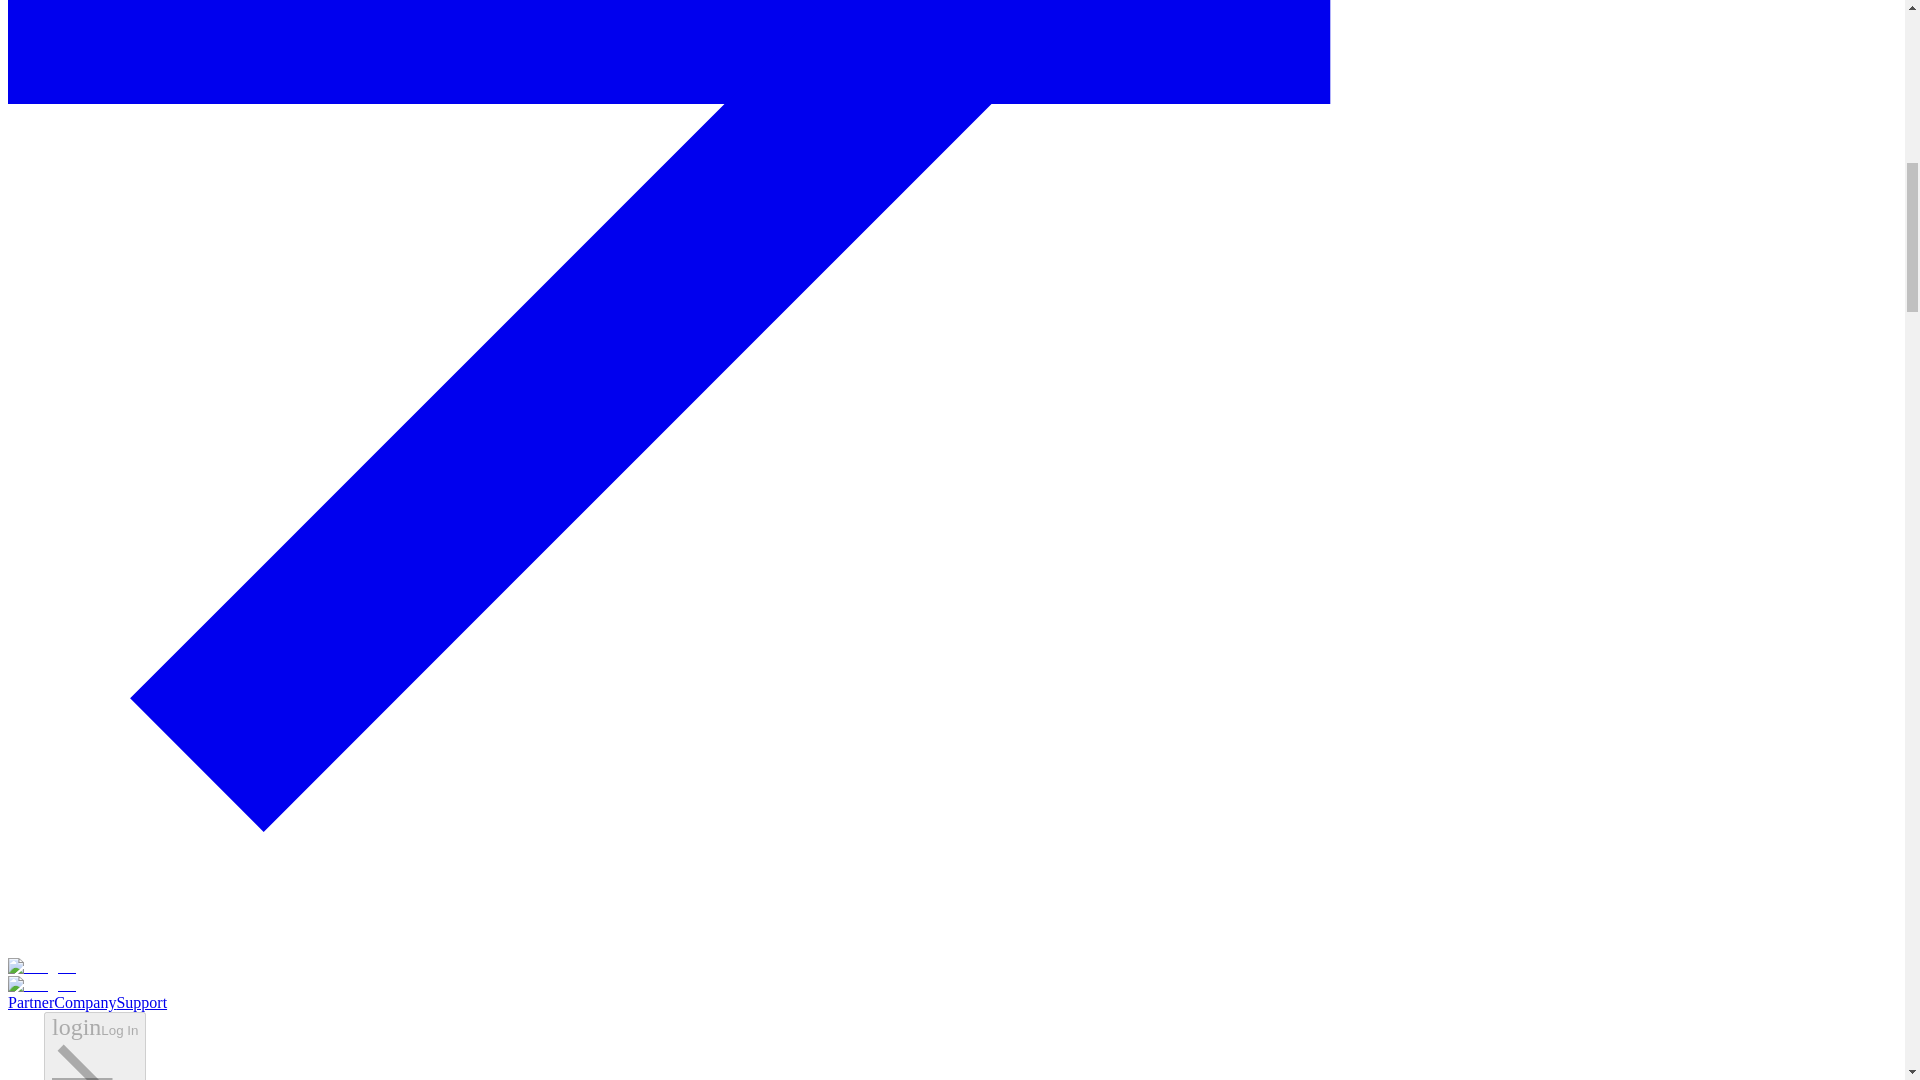 The width and height of the screenshot is (1920, 1080). What do you see at coordinates (30, 1002) in the screenshot?
I see `Partner` at bounding box center [30, 1002].